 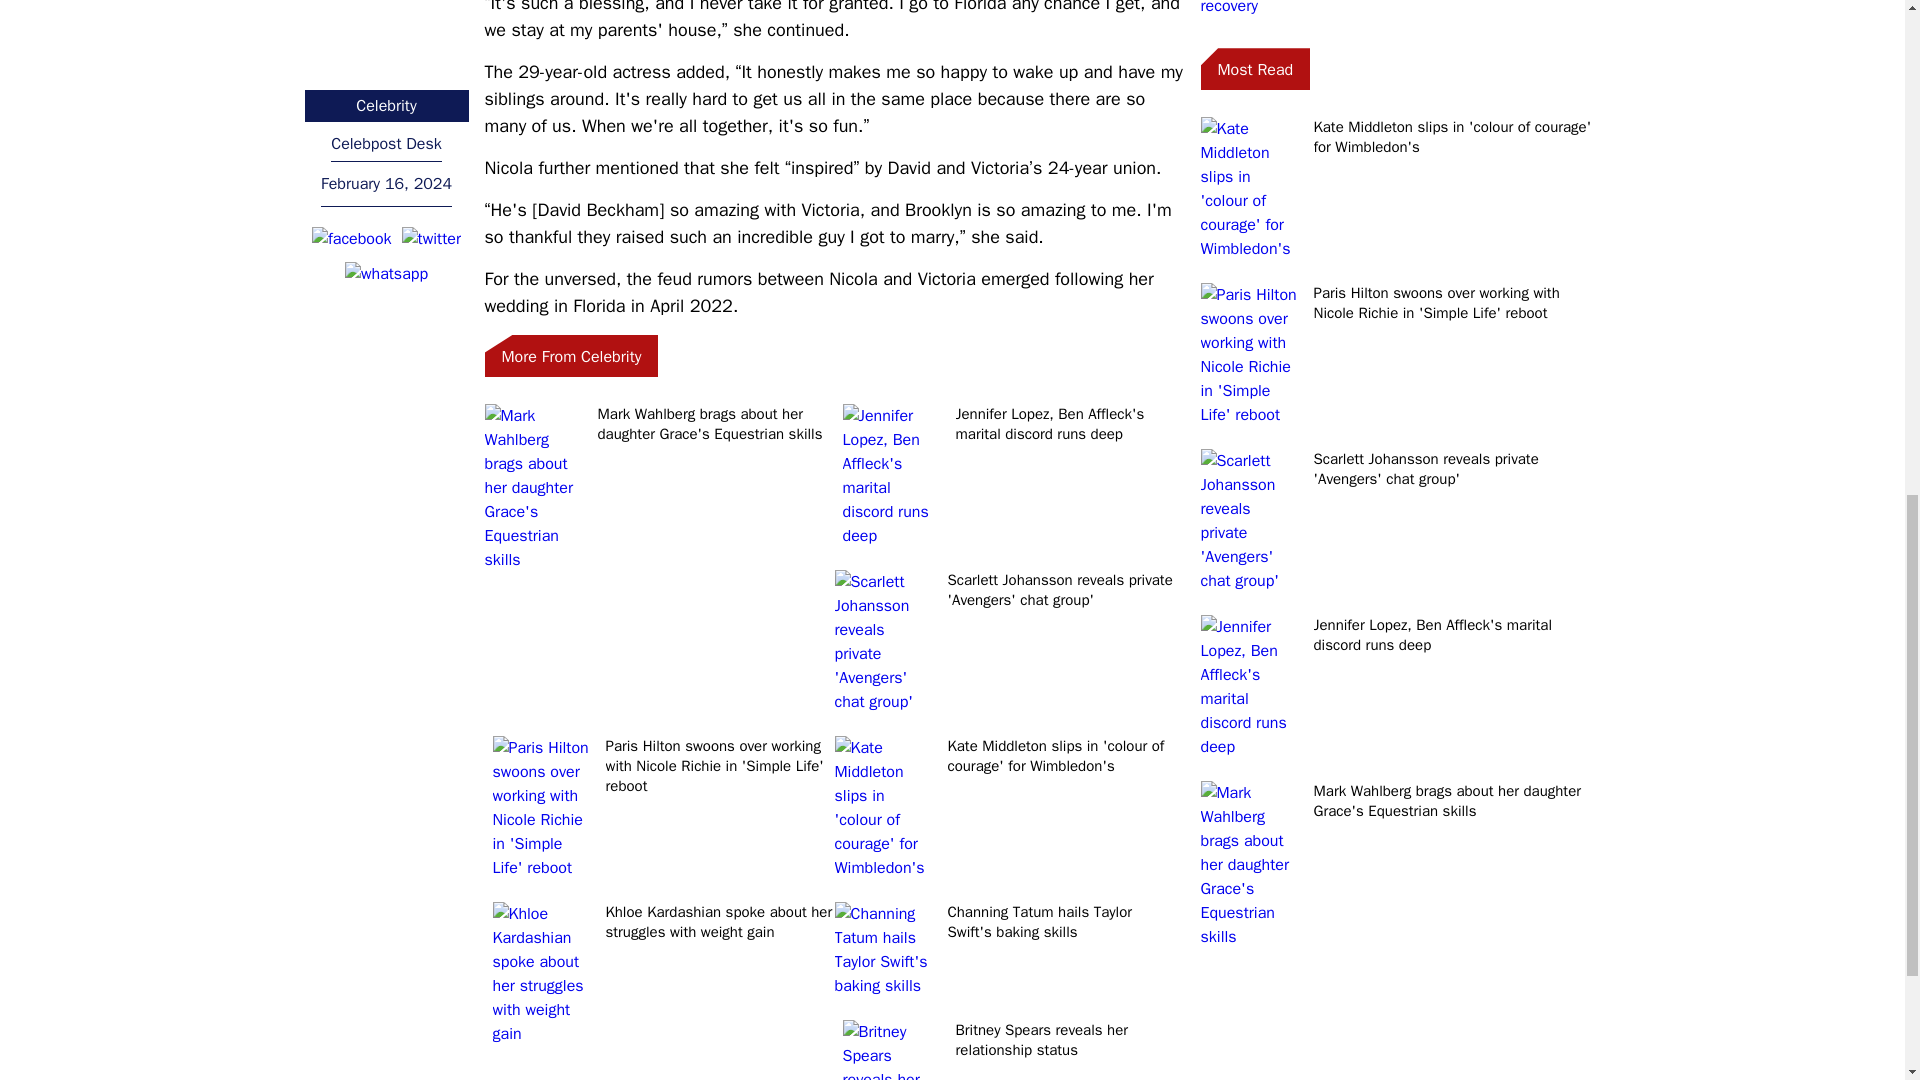 What do you see at coordinates (570, 355) in the screenshot?
I see `More From Celebrity` at bounding box center [570, 355].